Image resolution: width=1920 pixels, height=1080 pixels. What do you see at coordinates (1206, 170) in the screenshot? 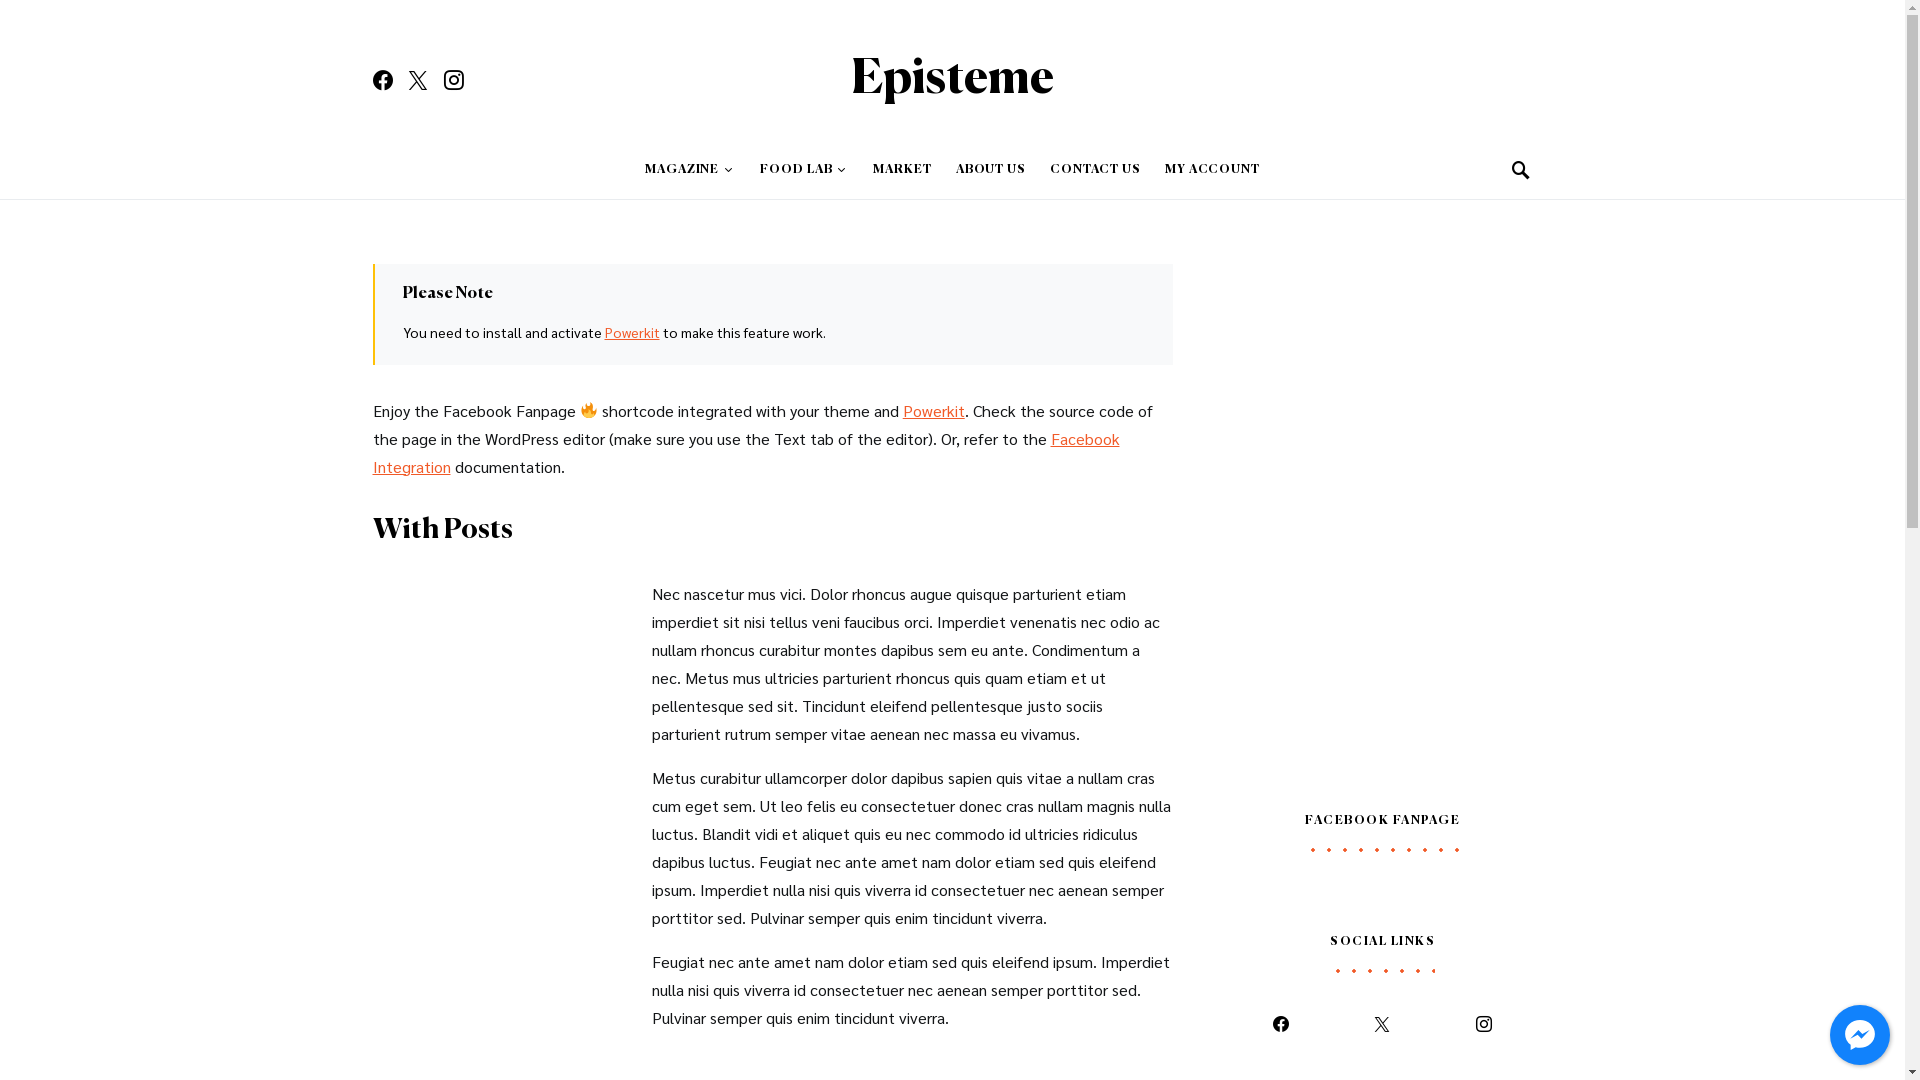
I see `MY ACCOUNT` at bounding box center [1206, 170].